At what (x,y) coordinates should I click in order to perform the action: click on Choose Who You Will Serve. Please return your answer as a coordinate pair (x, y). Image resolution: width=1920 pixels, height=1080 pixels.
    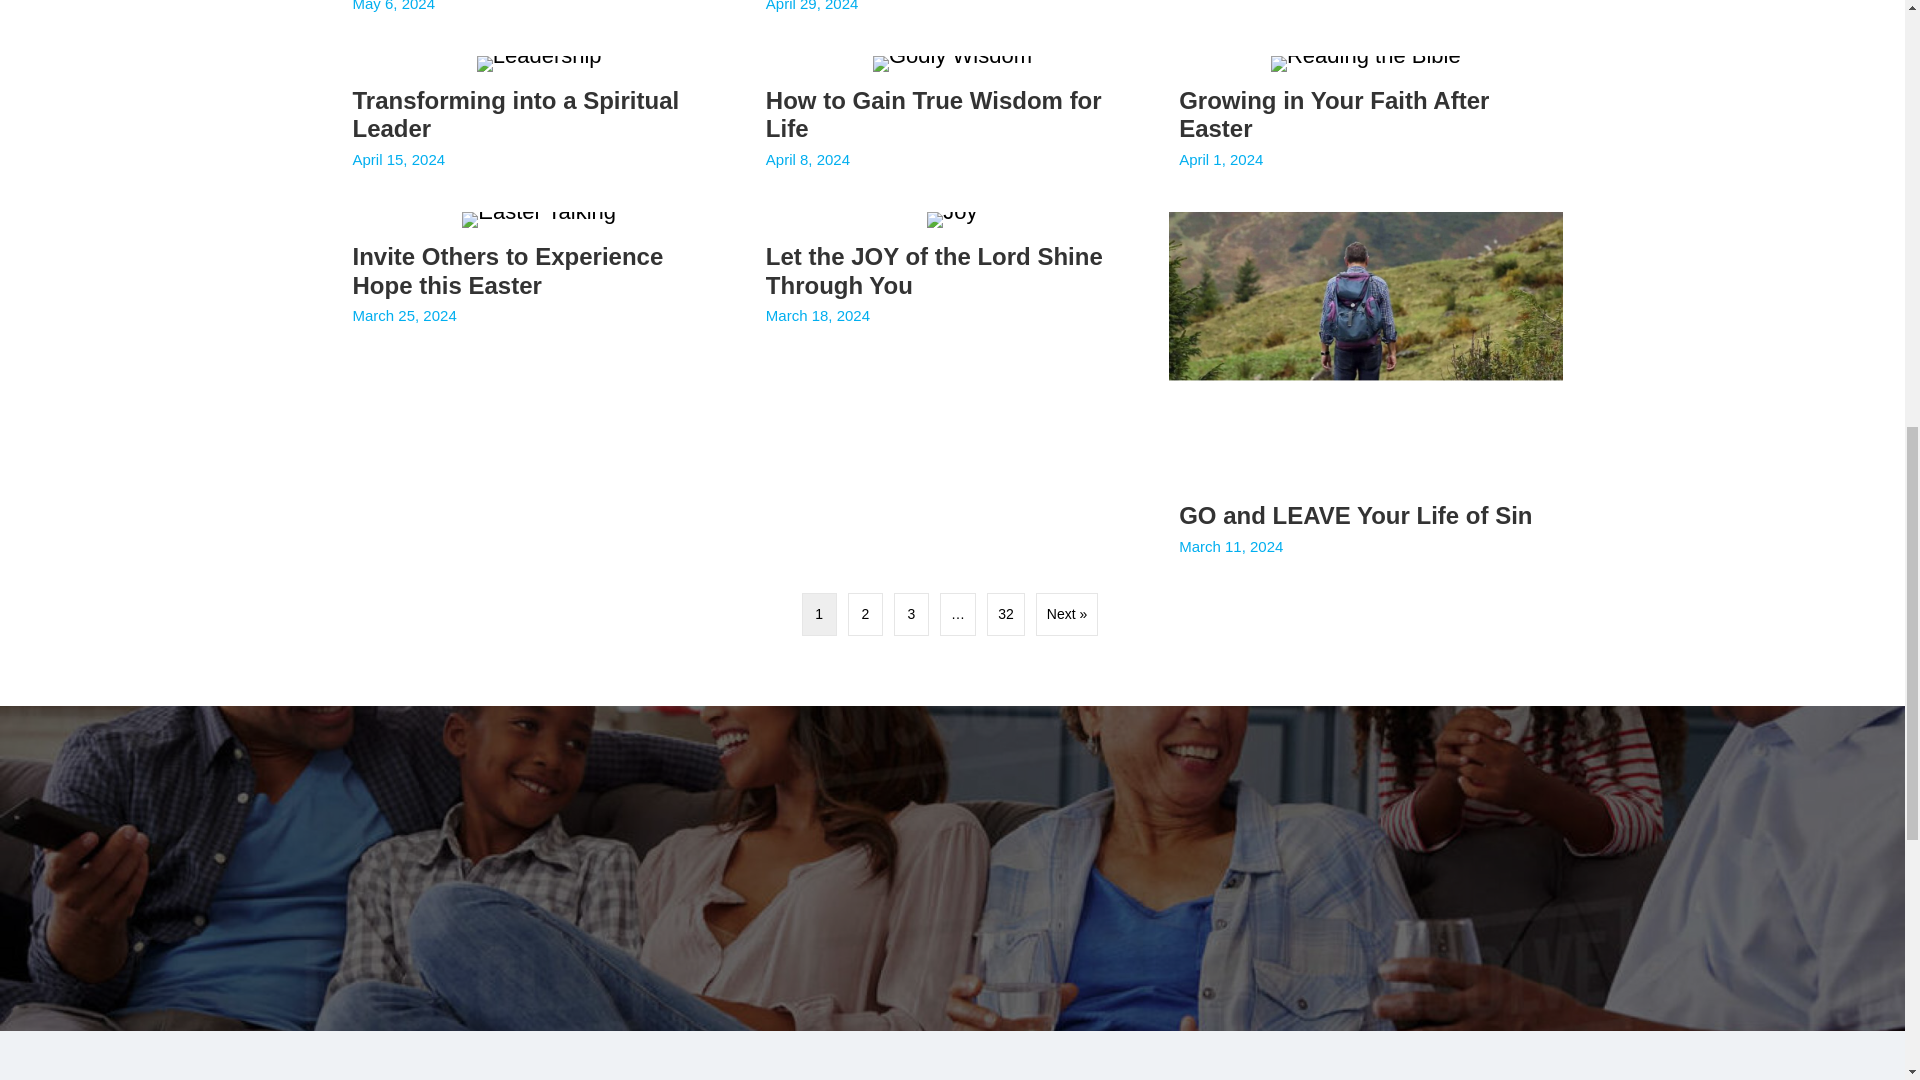
    Looking at the image, I should click on (1366, 18).